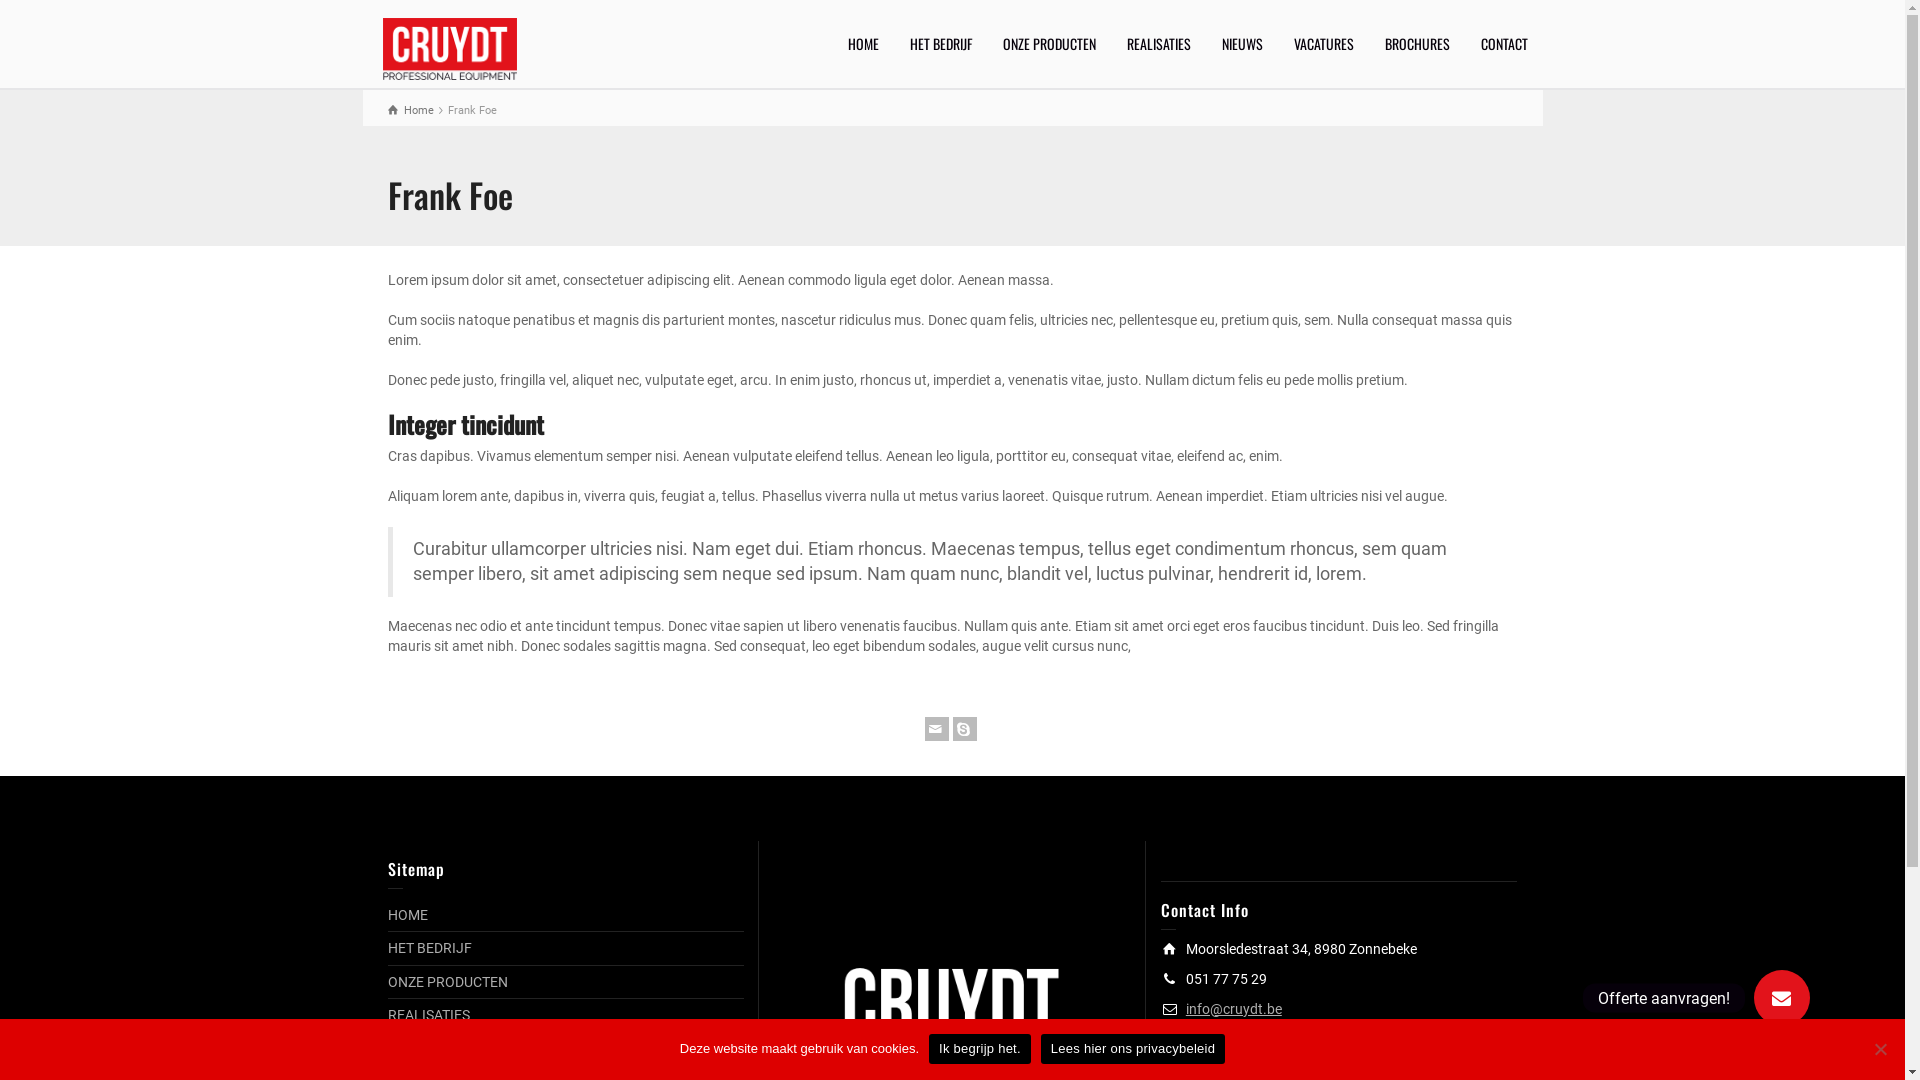 The image size is (1920, 1080). Describe the element at coordinates (414, 1048) in the screenshot. I see `NIEUWS` at that location.